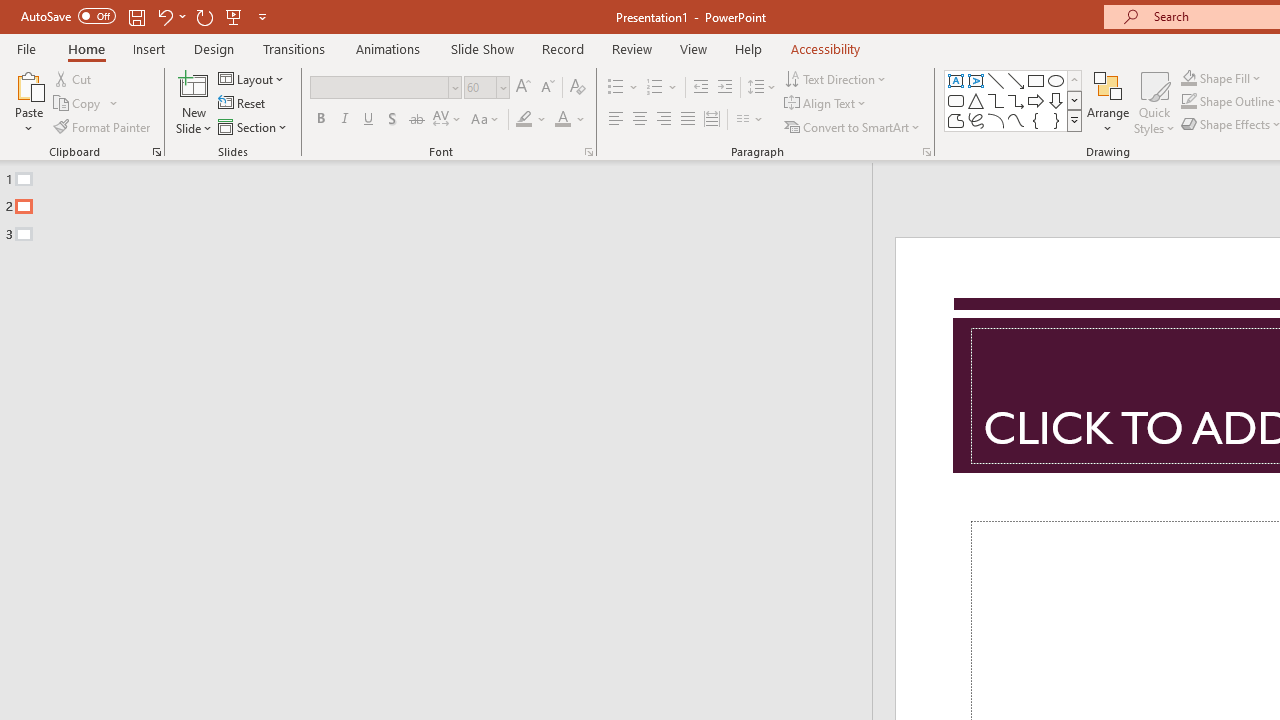 This screenshot has height=720, width=1280. I want to click on Shape Outline Blue, Accent 1, so click(1188, 102).